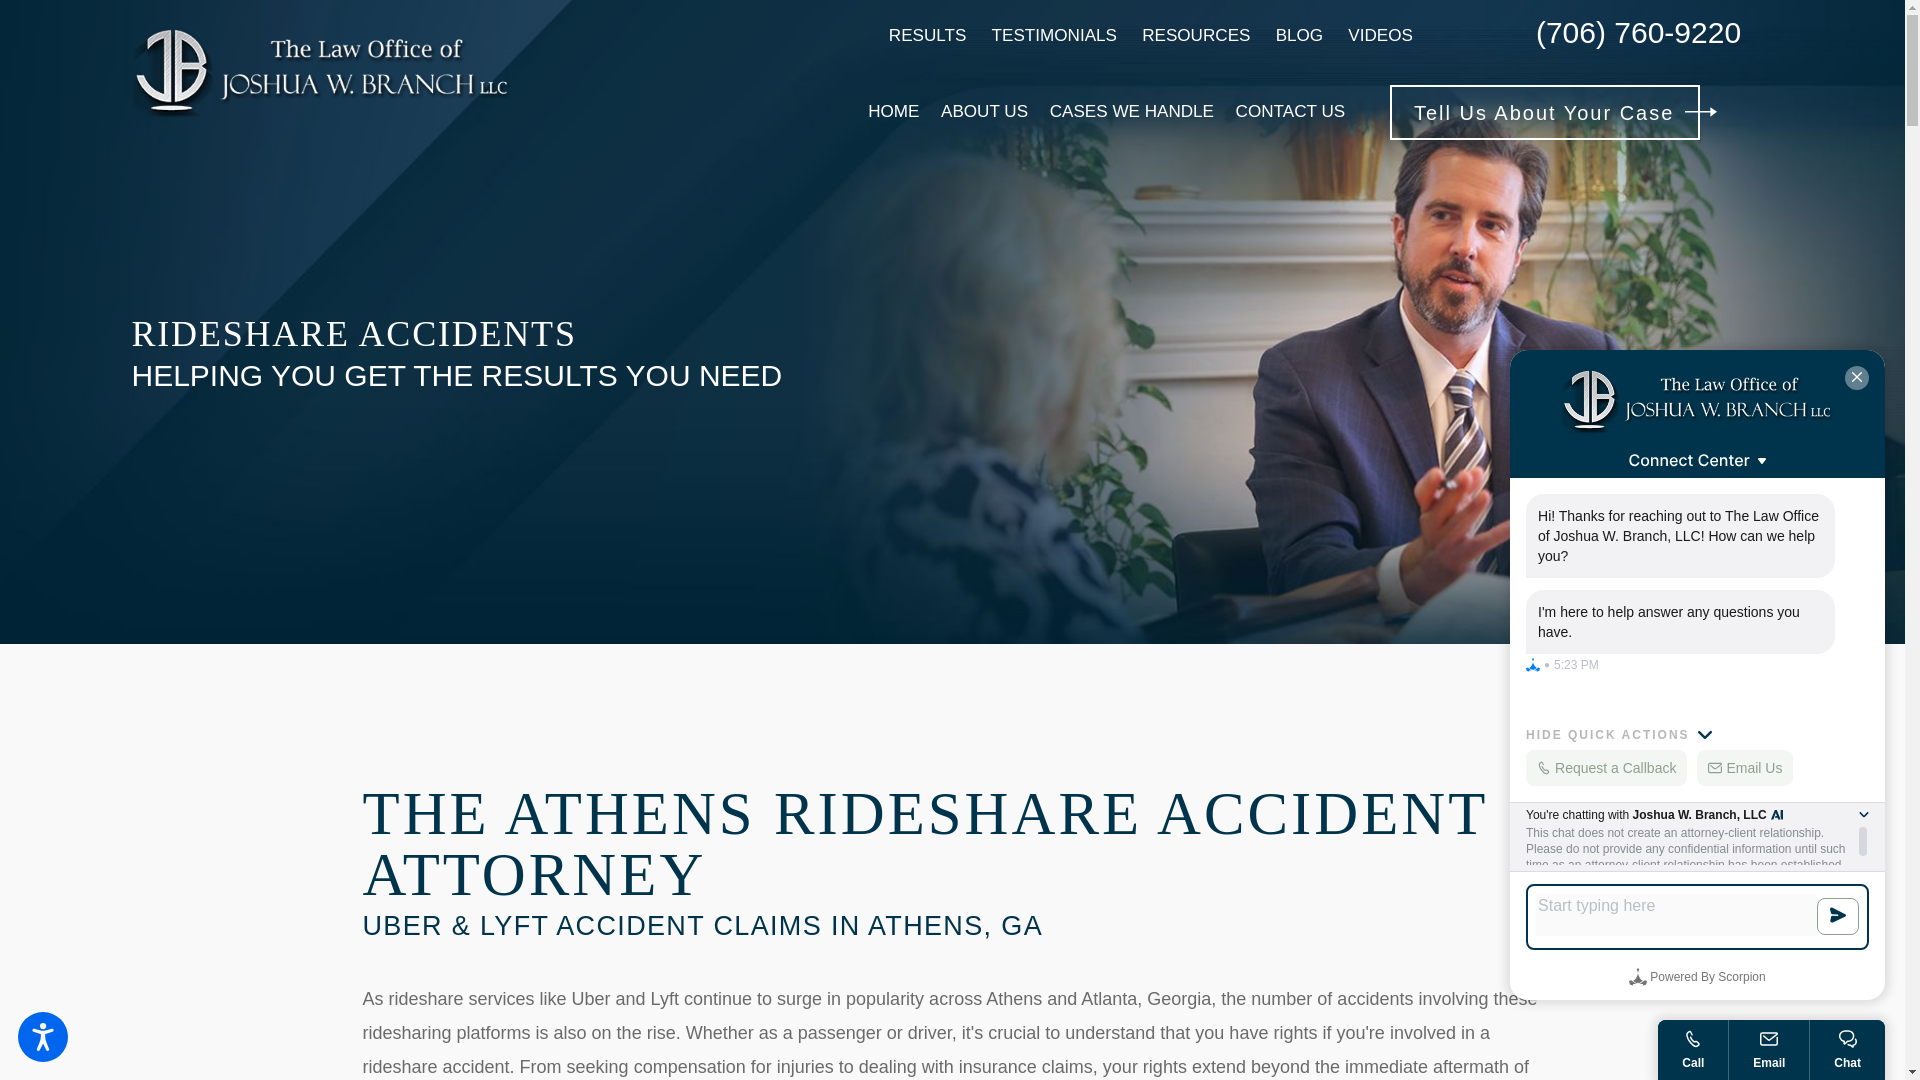 This screenshot has width=1920, height=1080. Describe the element at coordinates (928, 35) in the screenshot. I see `RESULTS` at that location.